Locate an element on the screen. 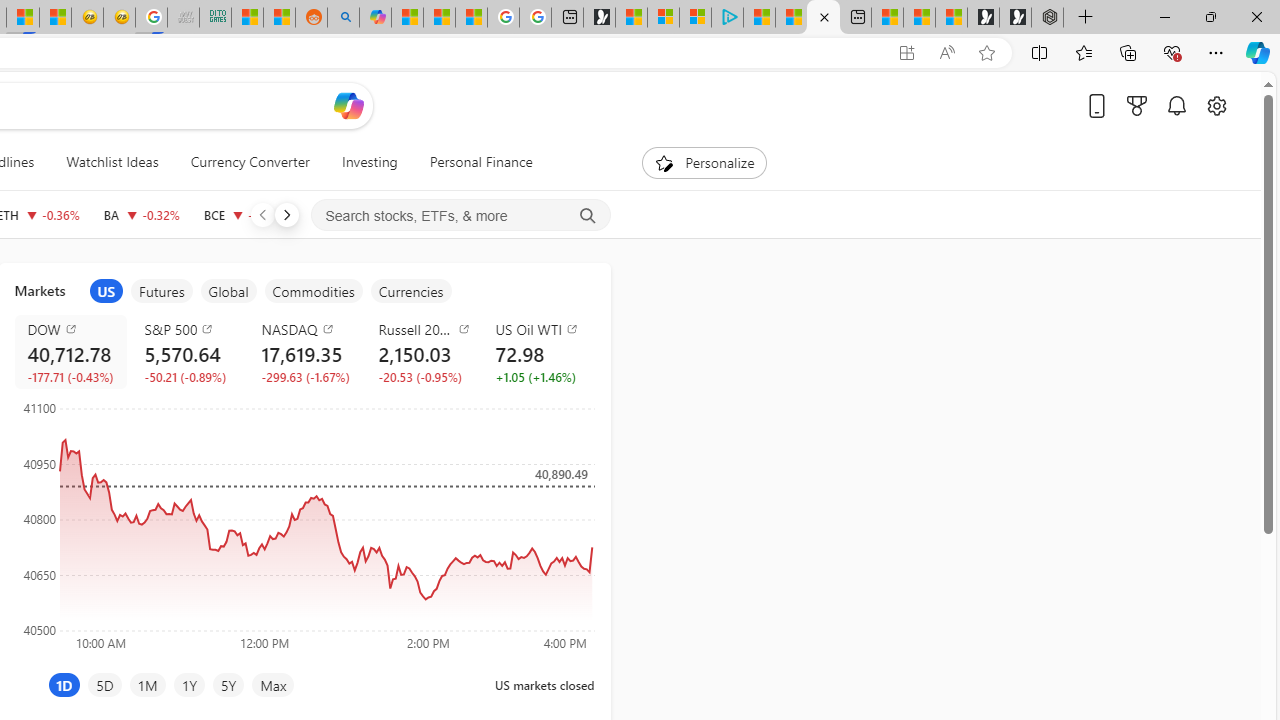 This screenshot has height=720, width=1280. Open Copilot is located at coordinates (348, 106).